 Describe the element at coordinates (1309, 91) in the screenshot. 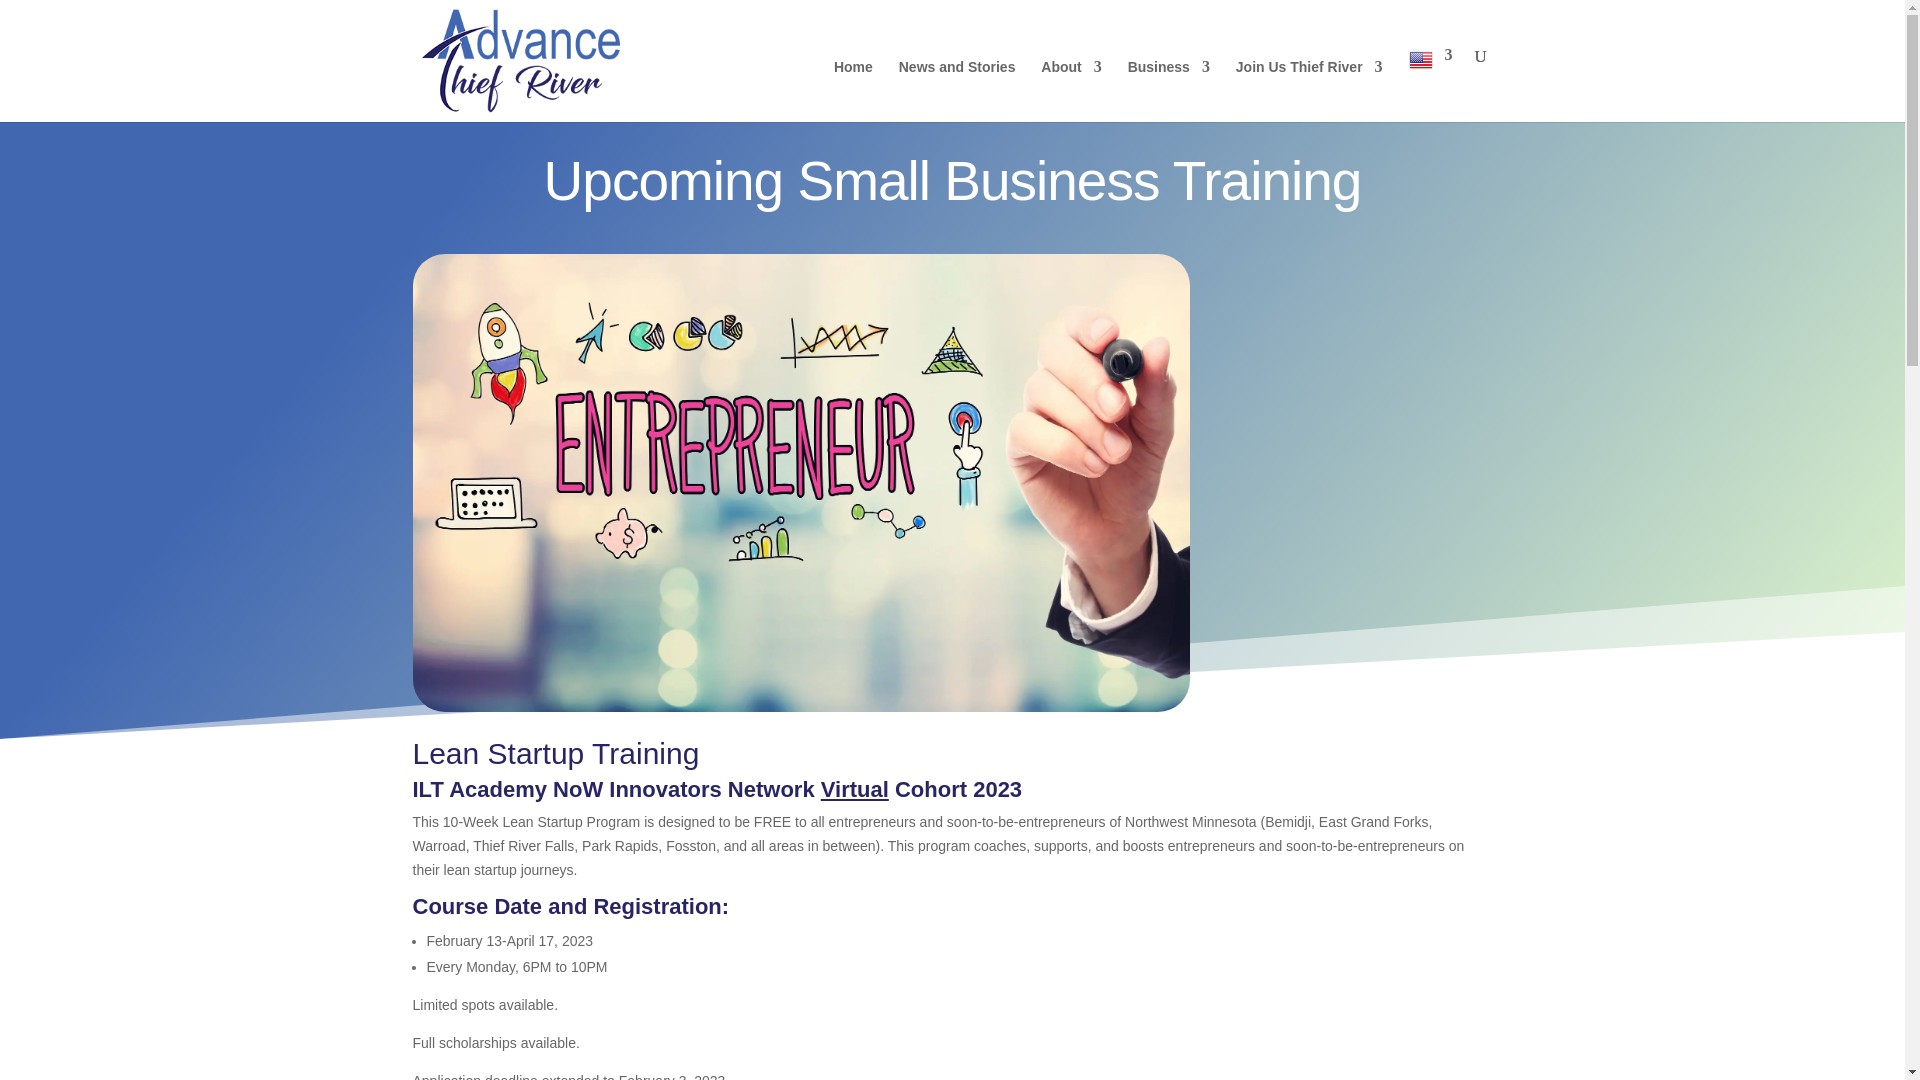

I see `Join Us Thief River` at that location.